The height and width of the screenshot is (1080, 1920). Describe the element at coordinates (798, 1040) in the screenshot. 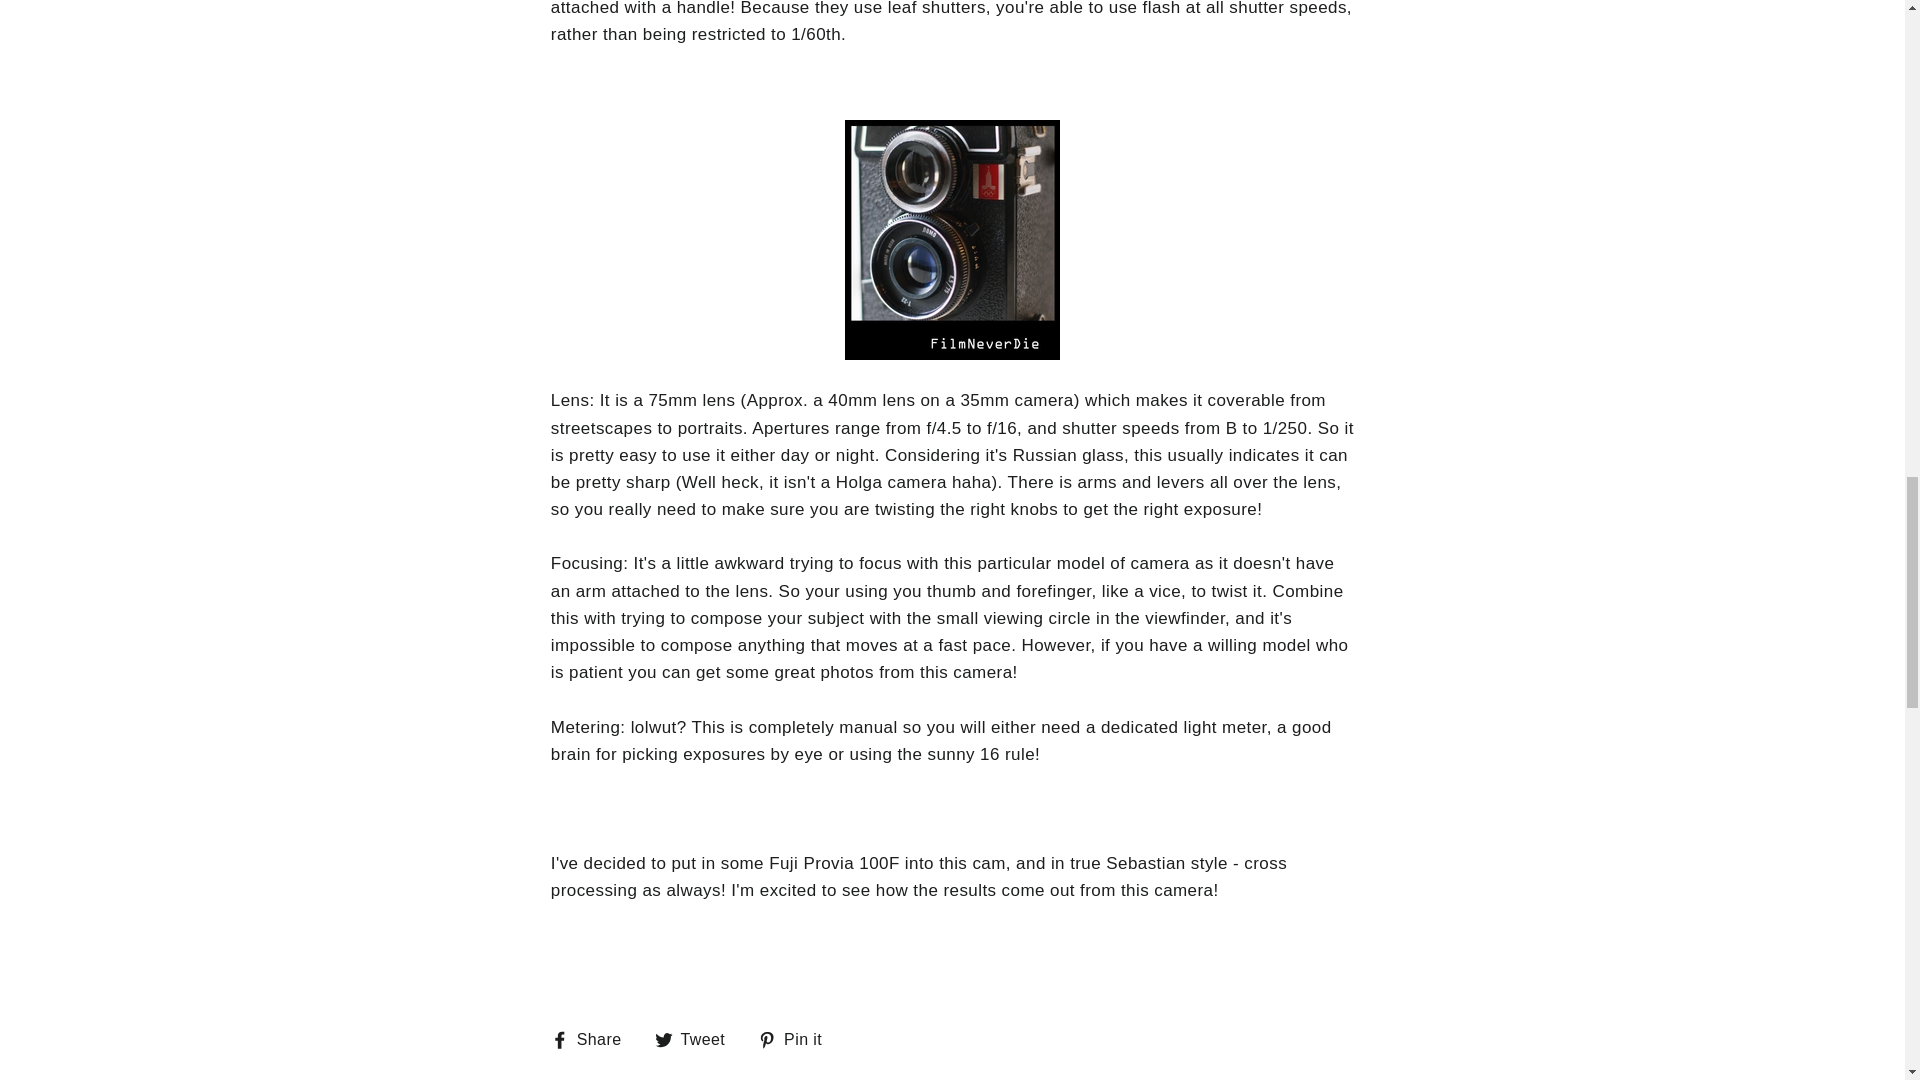

I see `Pin on Pinterest` at that location.